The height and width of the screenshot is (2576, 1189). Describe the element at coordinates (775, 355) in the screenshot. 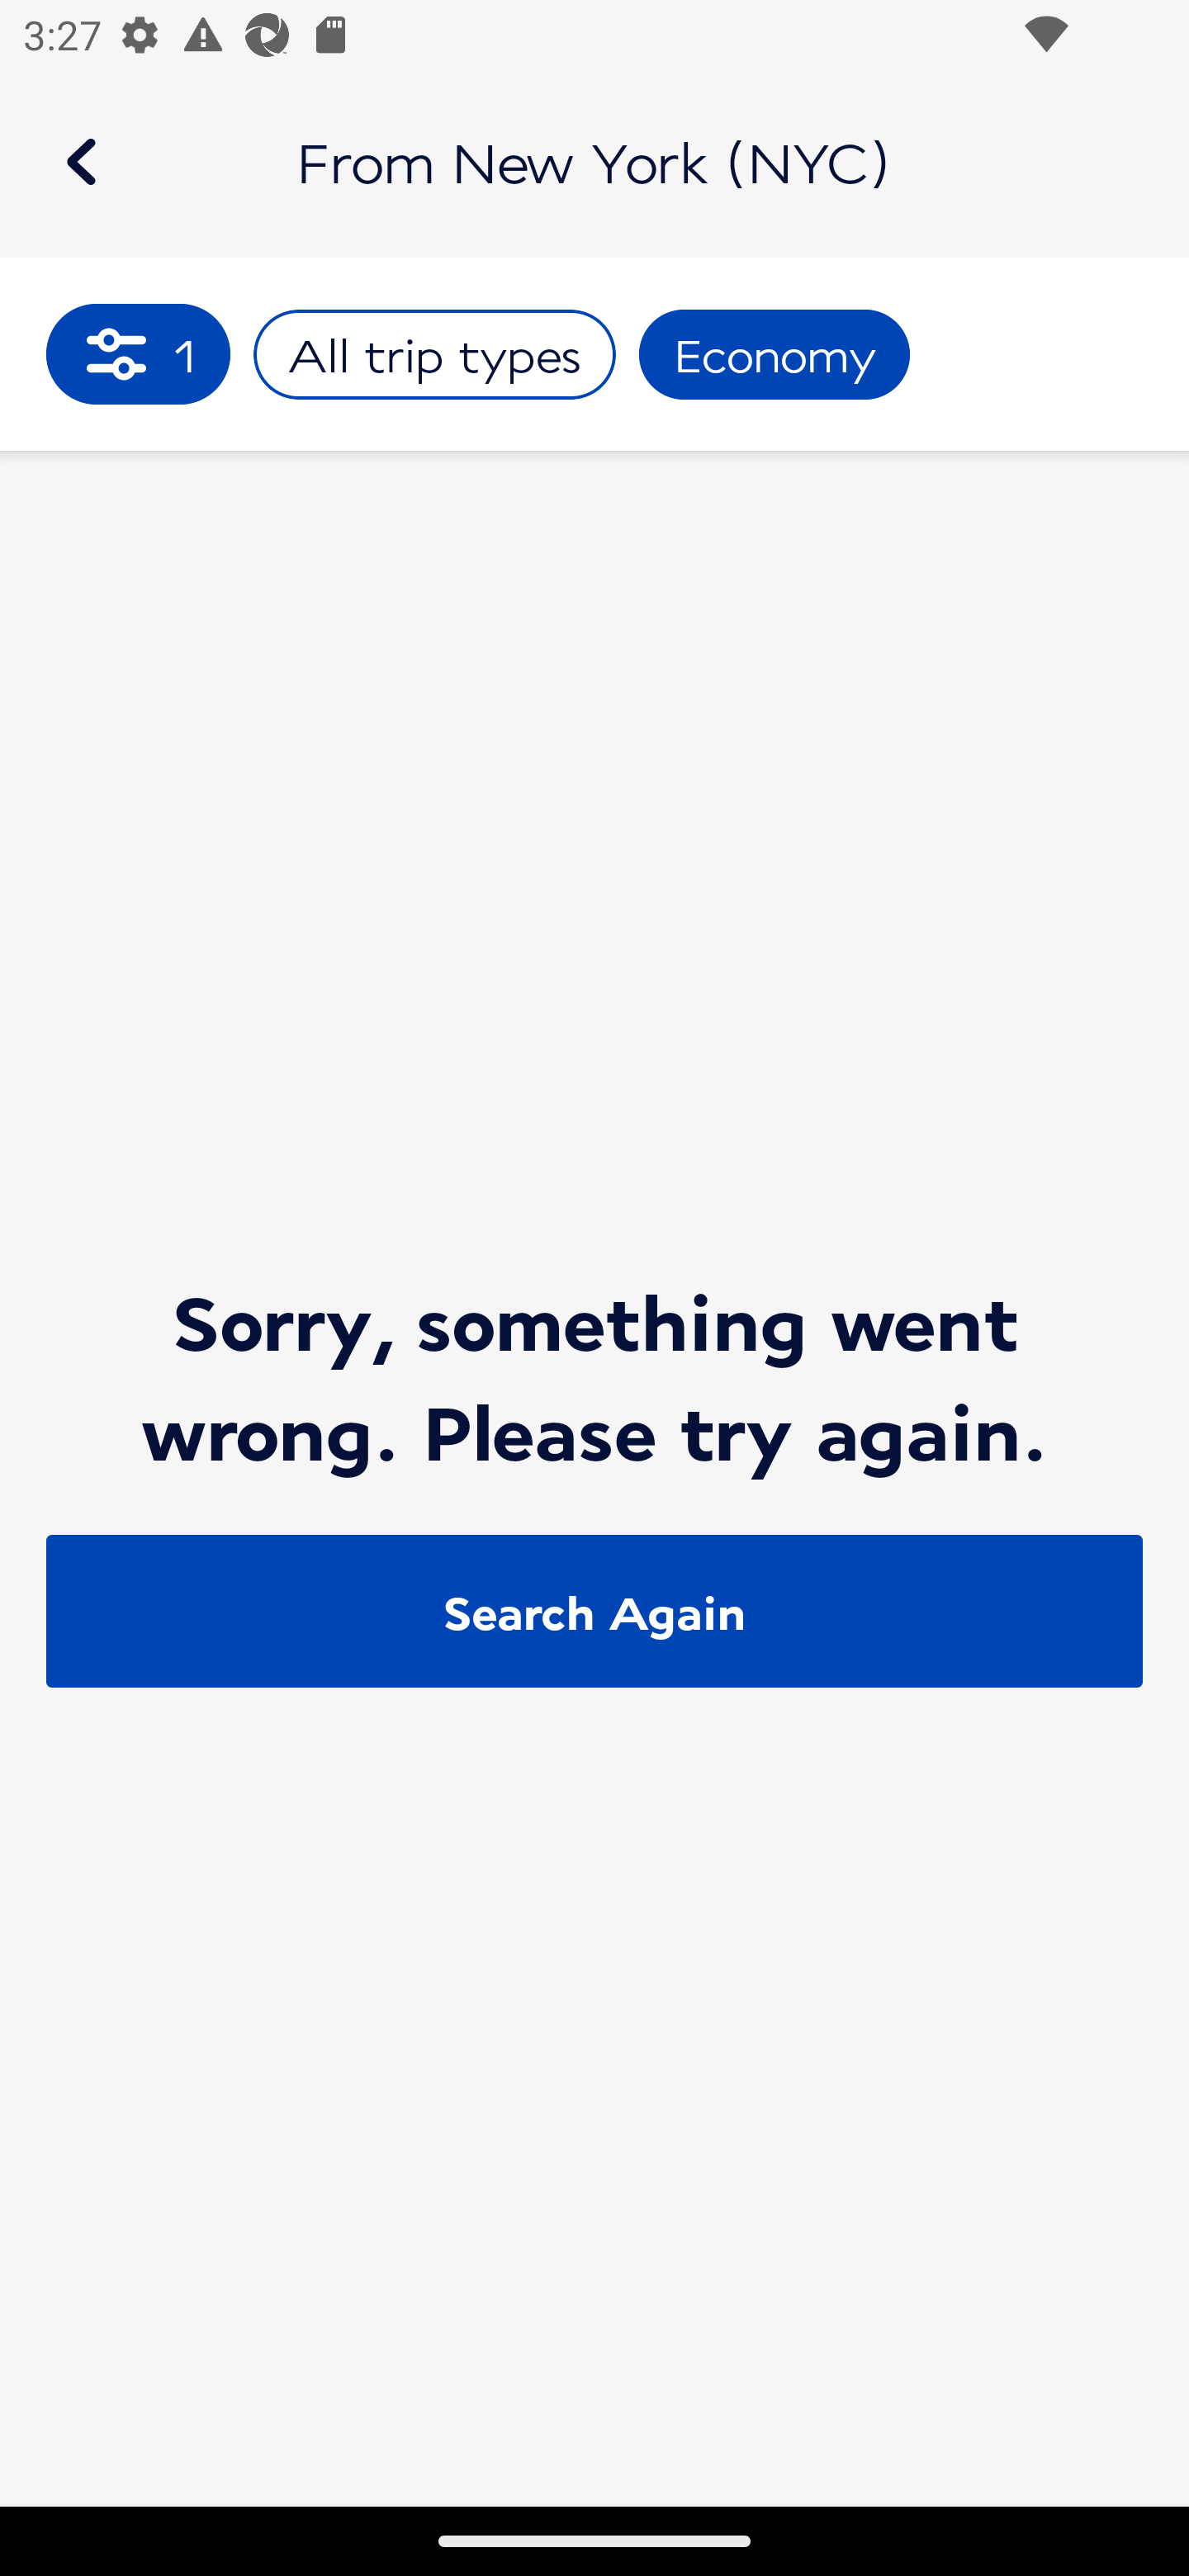

I see `Economy` at that location.